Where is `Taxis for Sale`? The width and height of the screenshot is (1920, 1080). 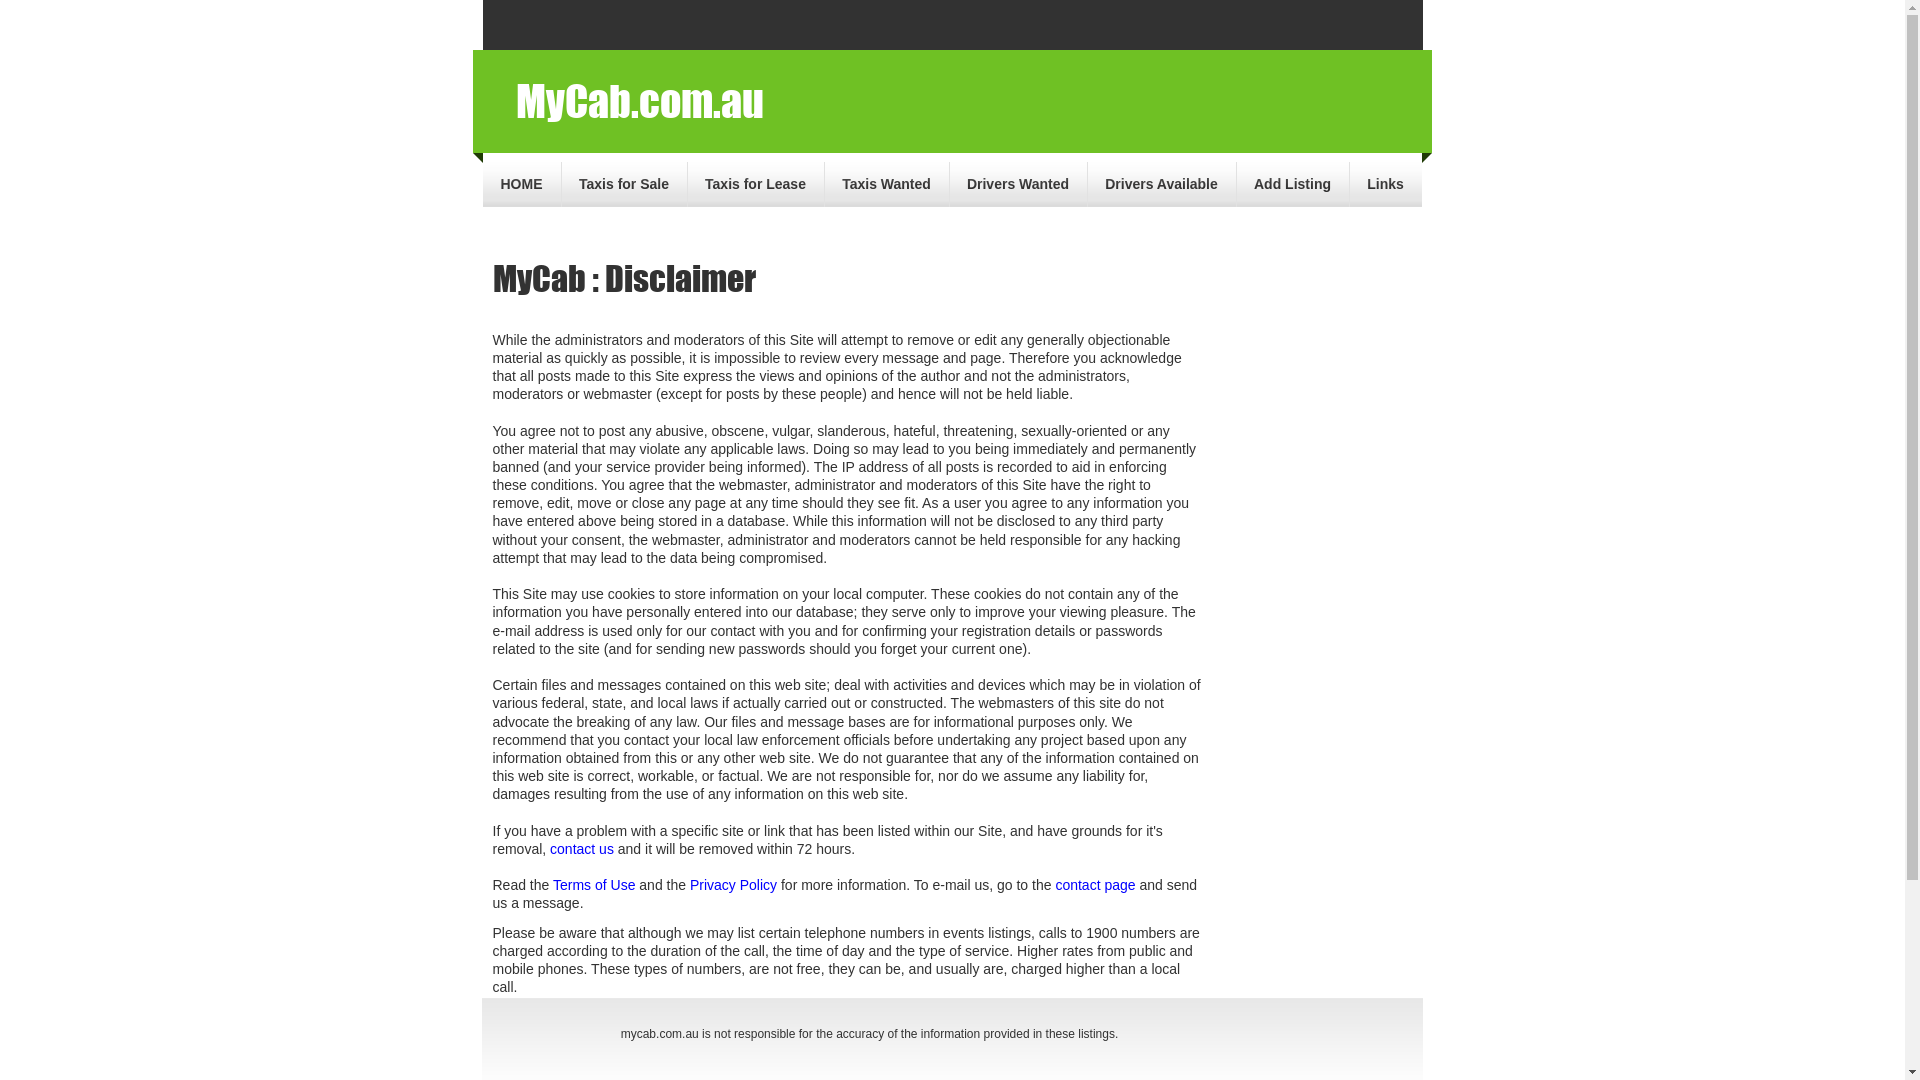 Taxis for Sale is located at coordinates (624, 184).